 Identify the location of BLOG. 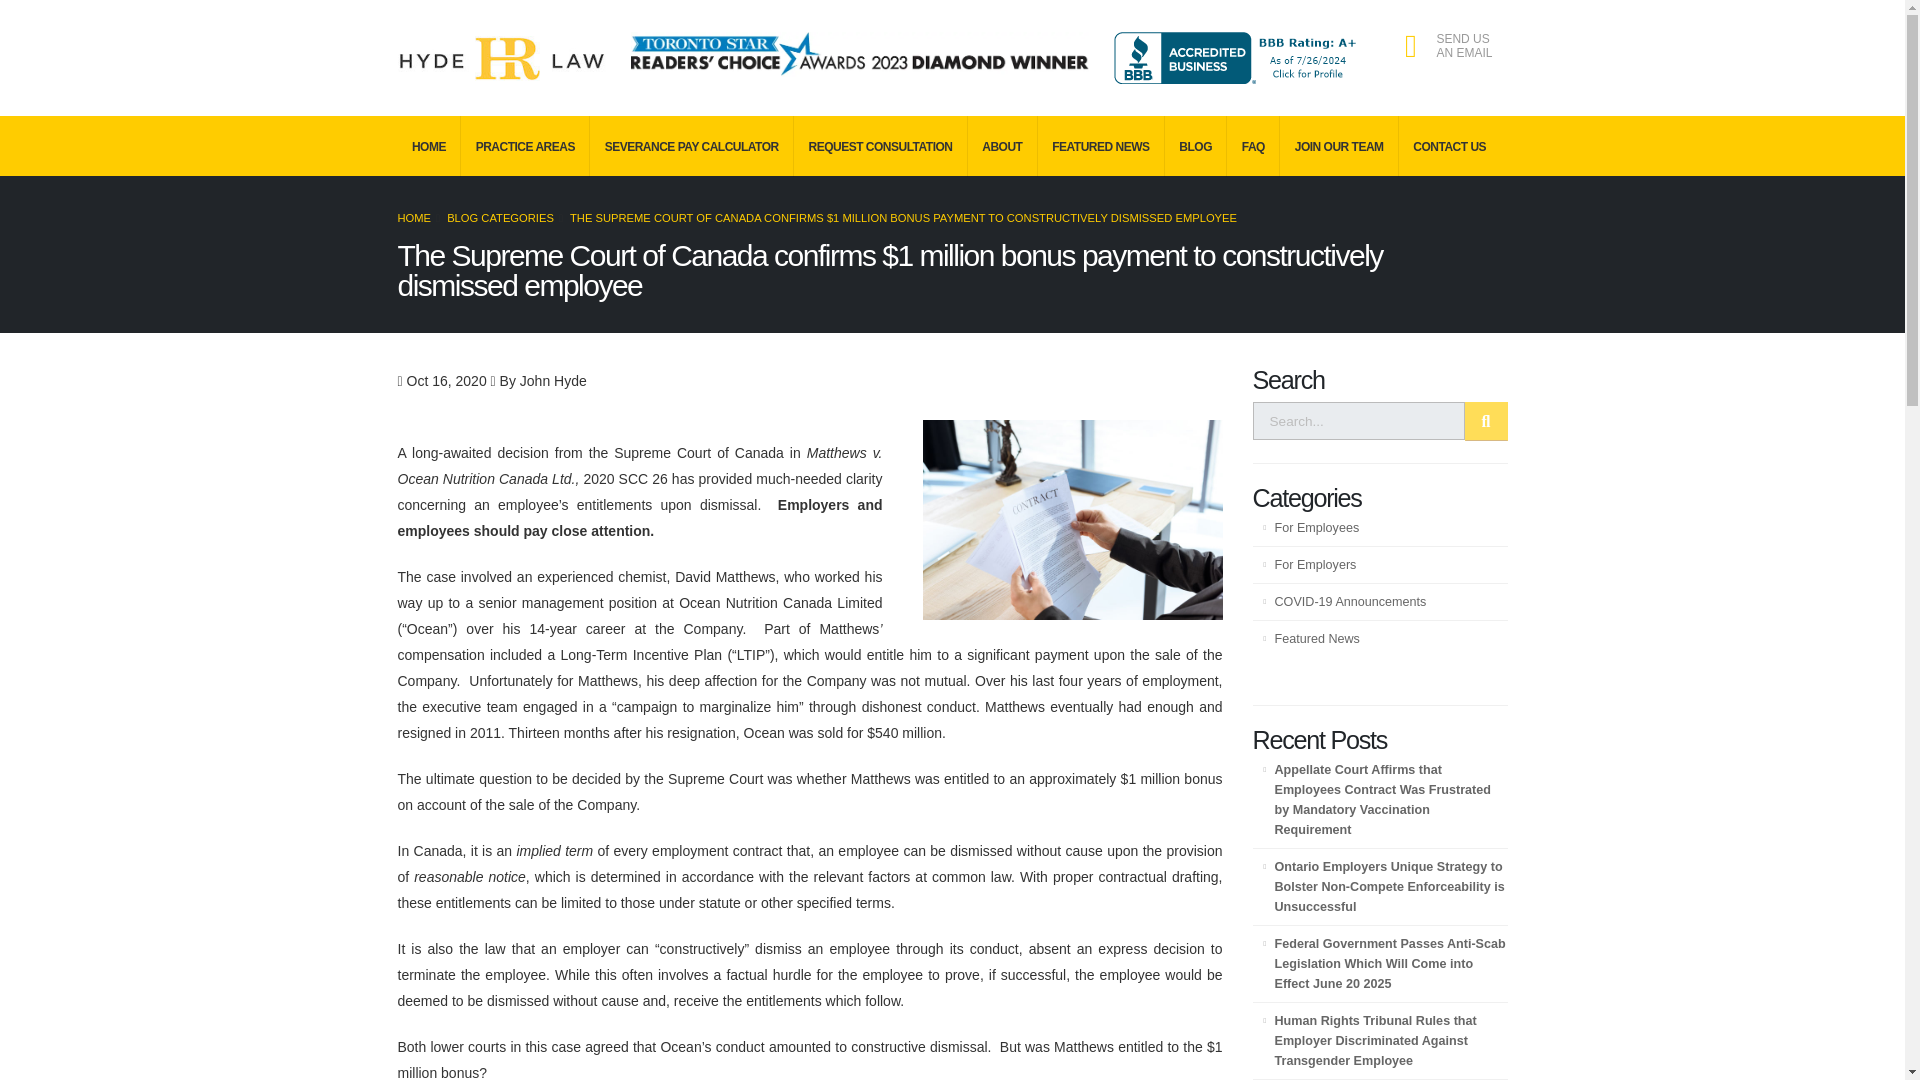
(1196, 146).